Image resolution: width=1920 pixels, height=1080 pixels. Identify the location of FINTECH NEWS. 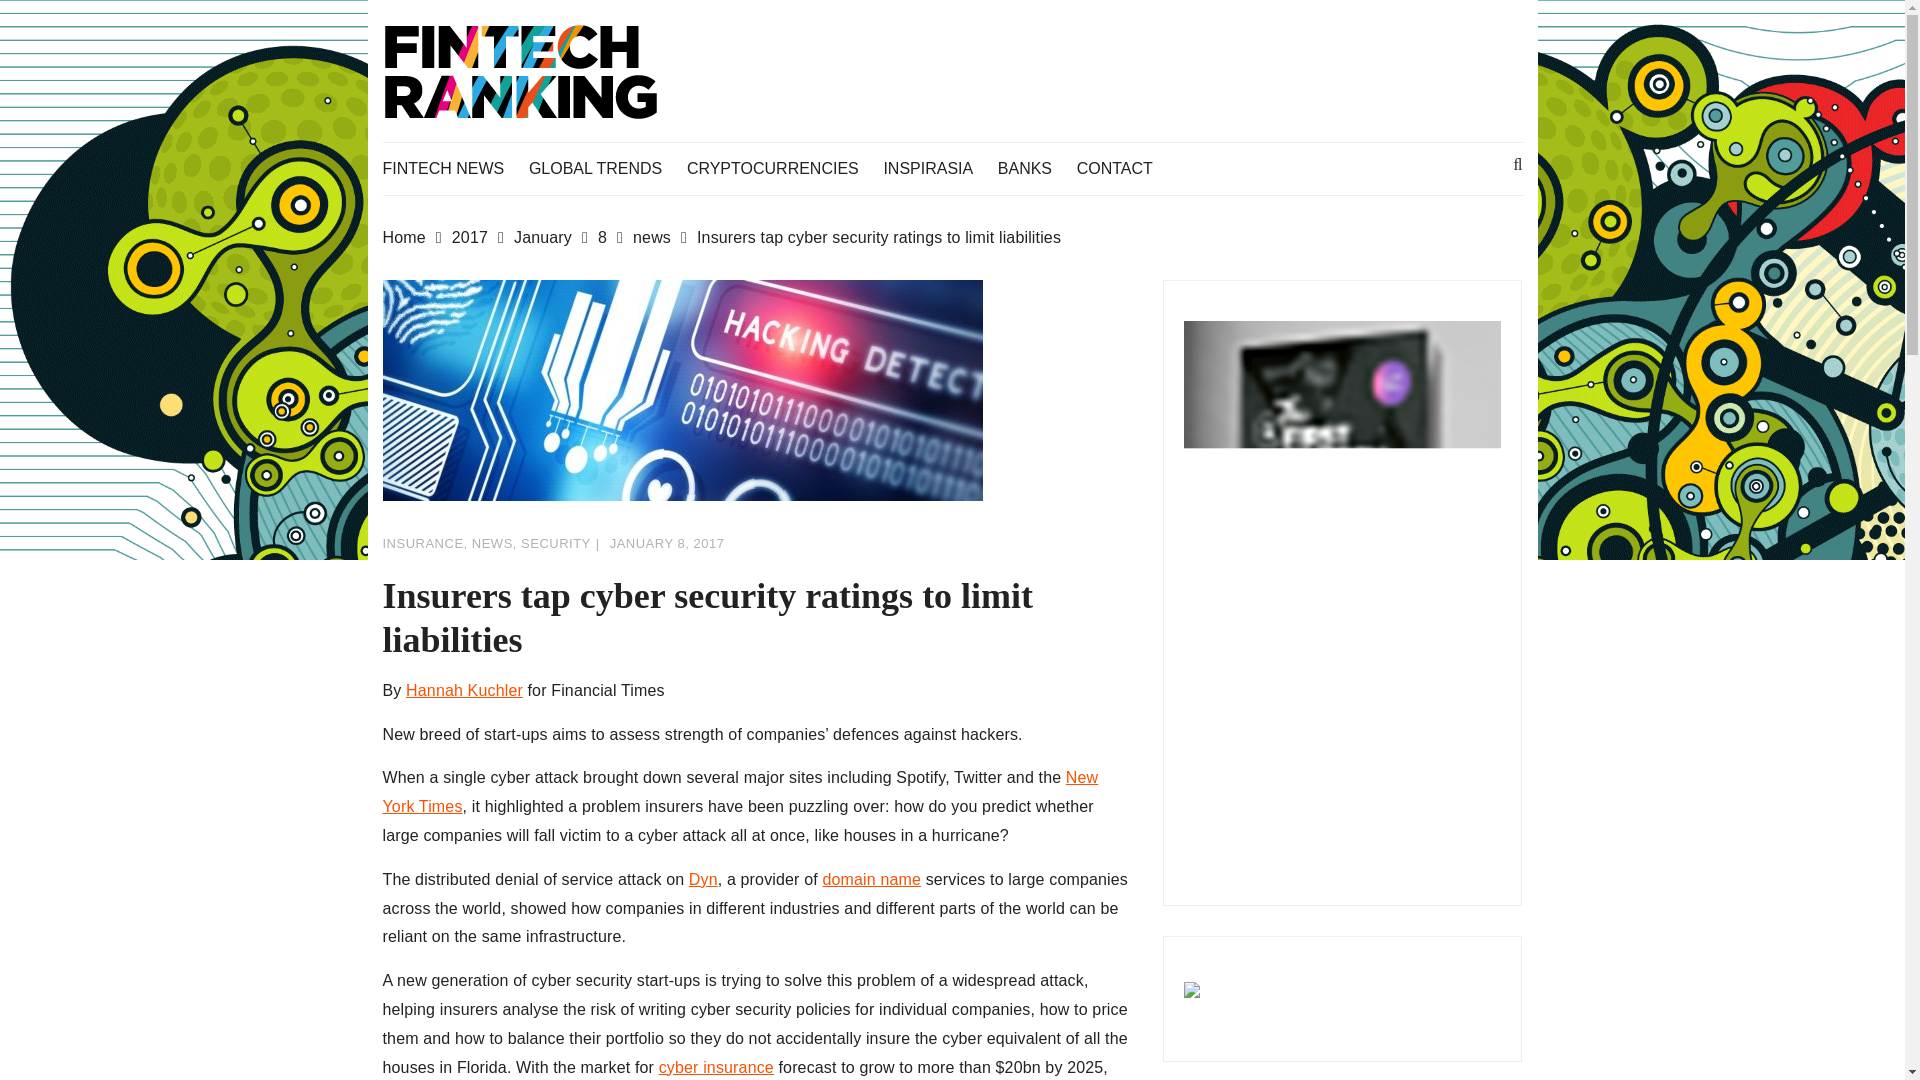
(453, 168).